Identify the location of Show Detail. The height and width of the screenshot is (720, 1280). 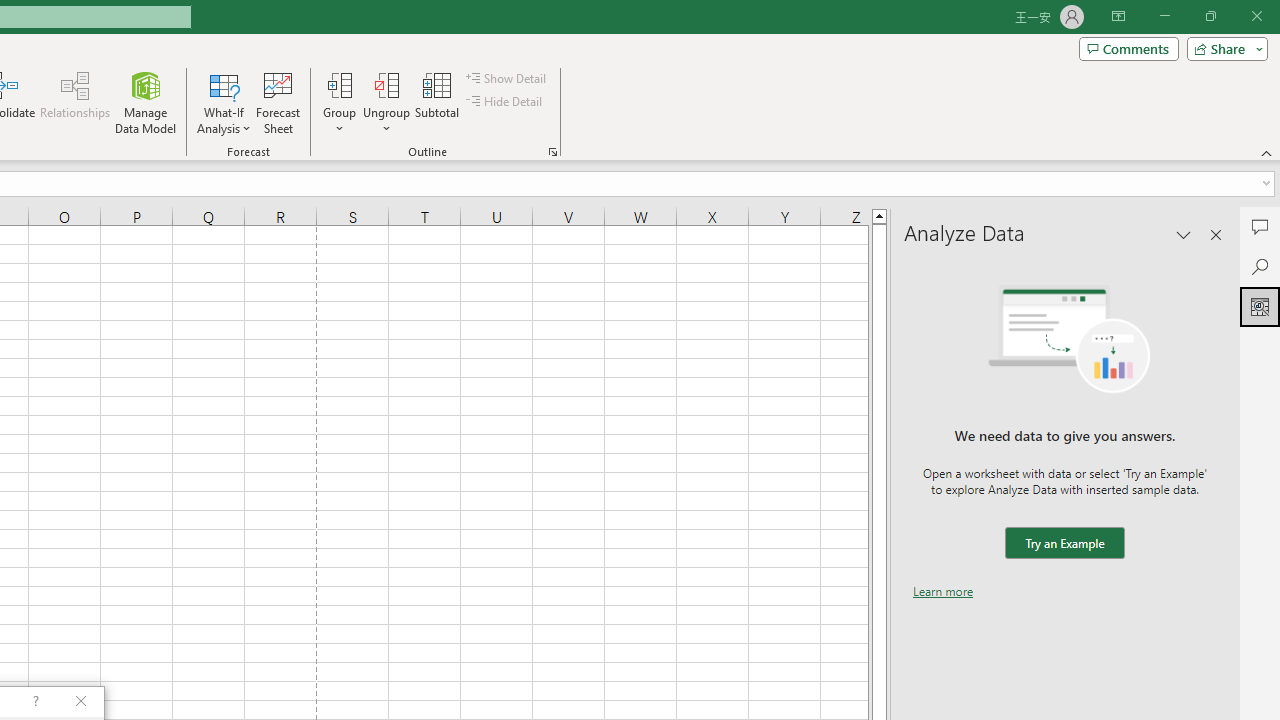
(507, 78).